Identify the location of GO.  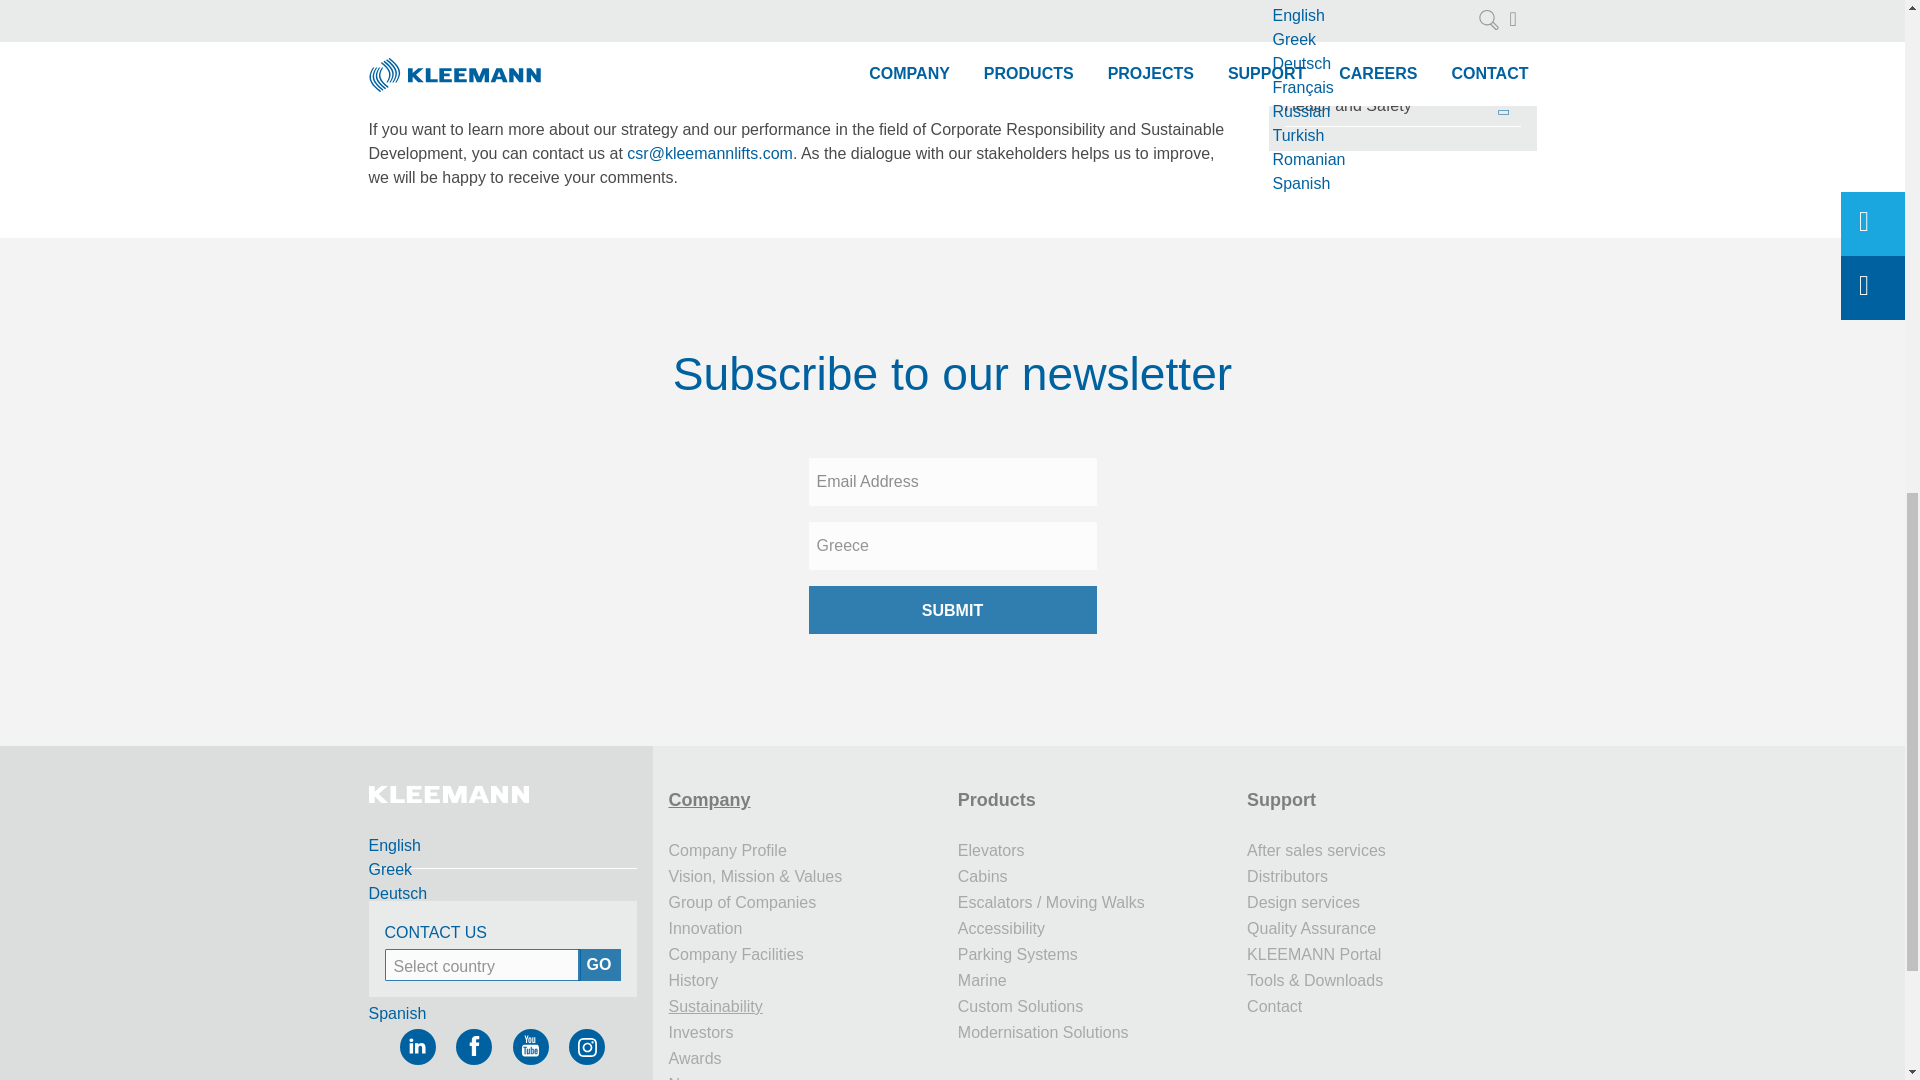
(598, 964).